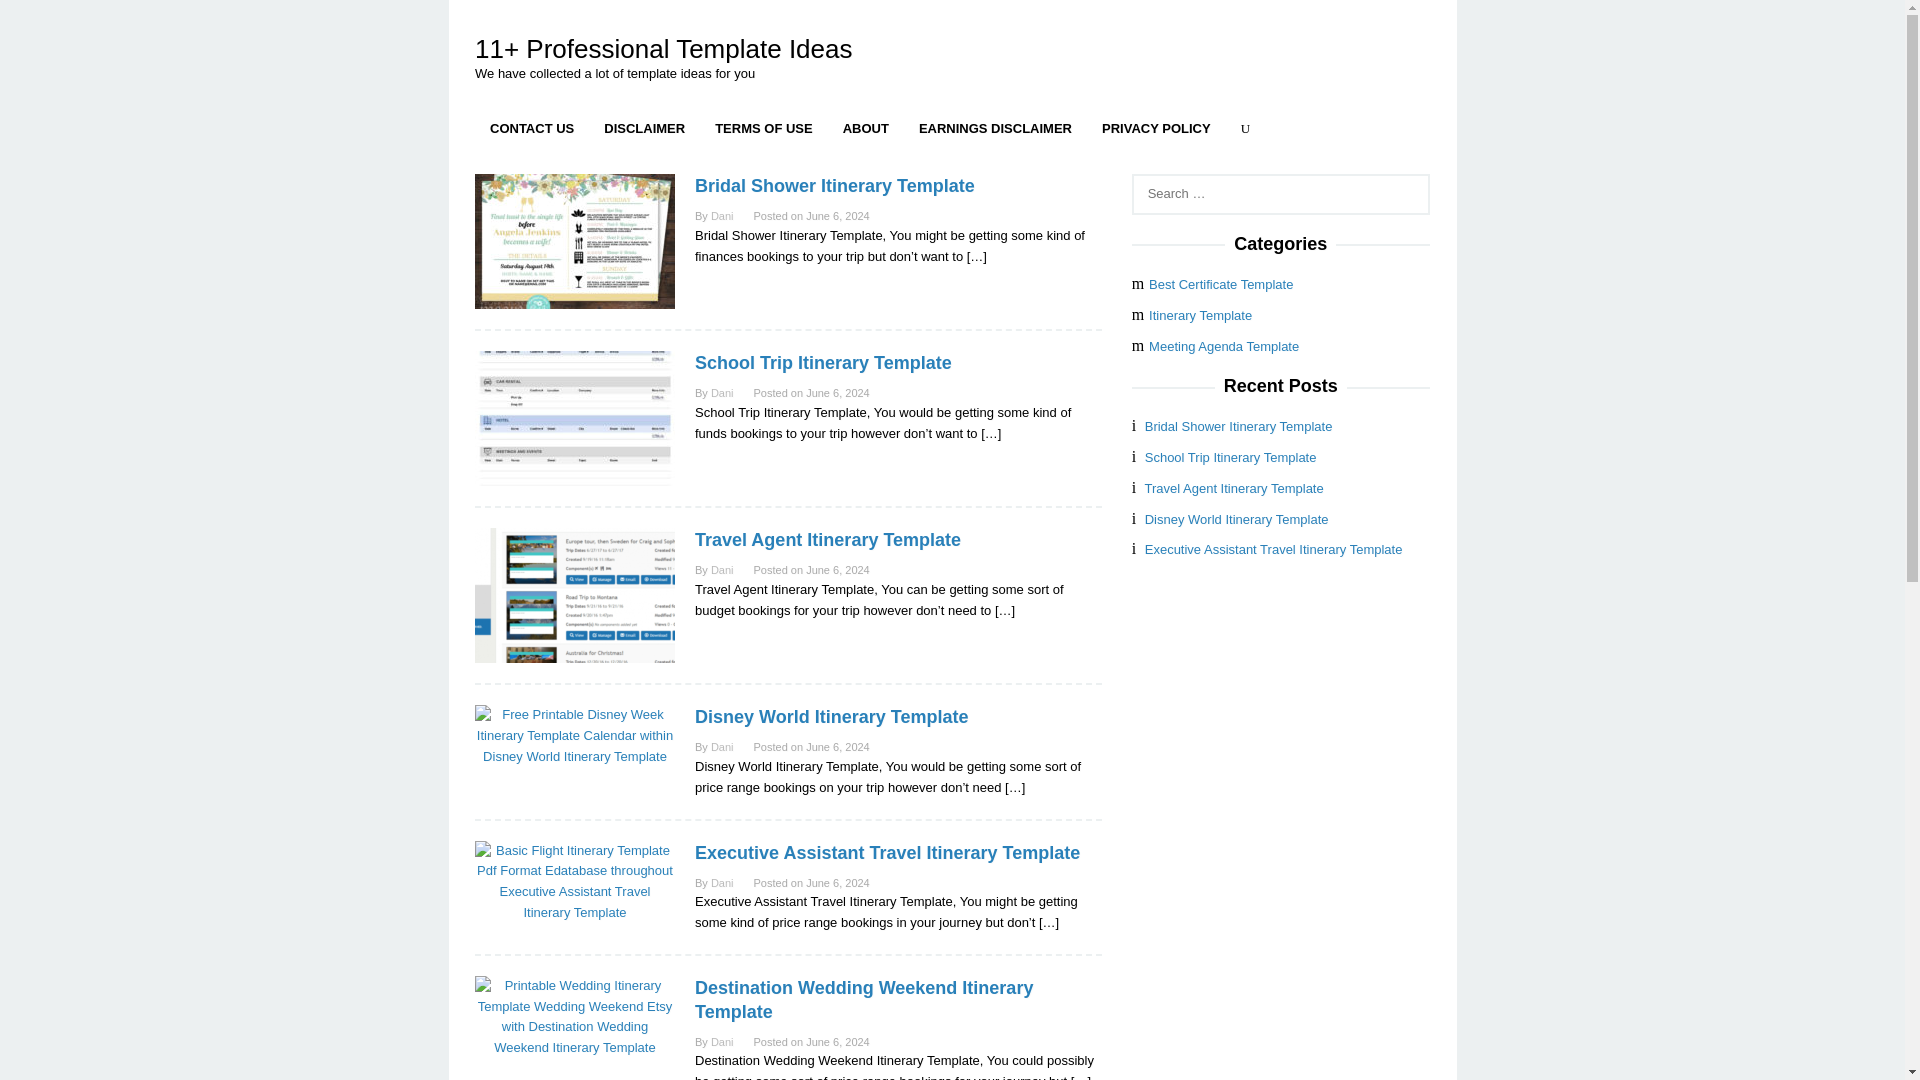 The width and height of the screenshot is (1920, 1080). What do you see at coordinates (764, 128) in the screenshot?
I see `TERMS OF USE` at bounding box center [764, 128].